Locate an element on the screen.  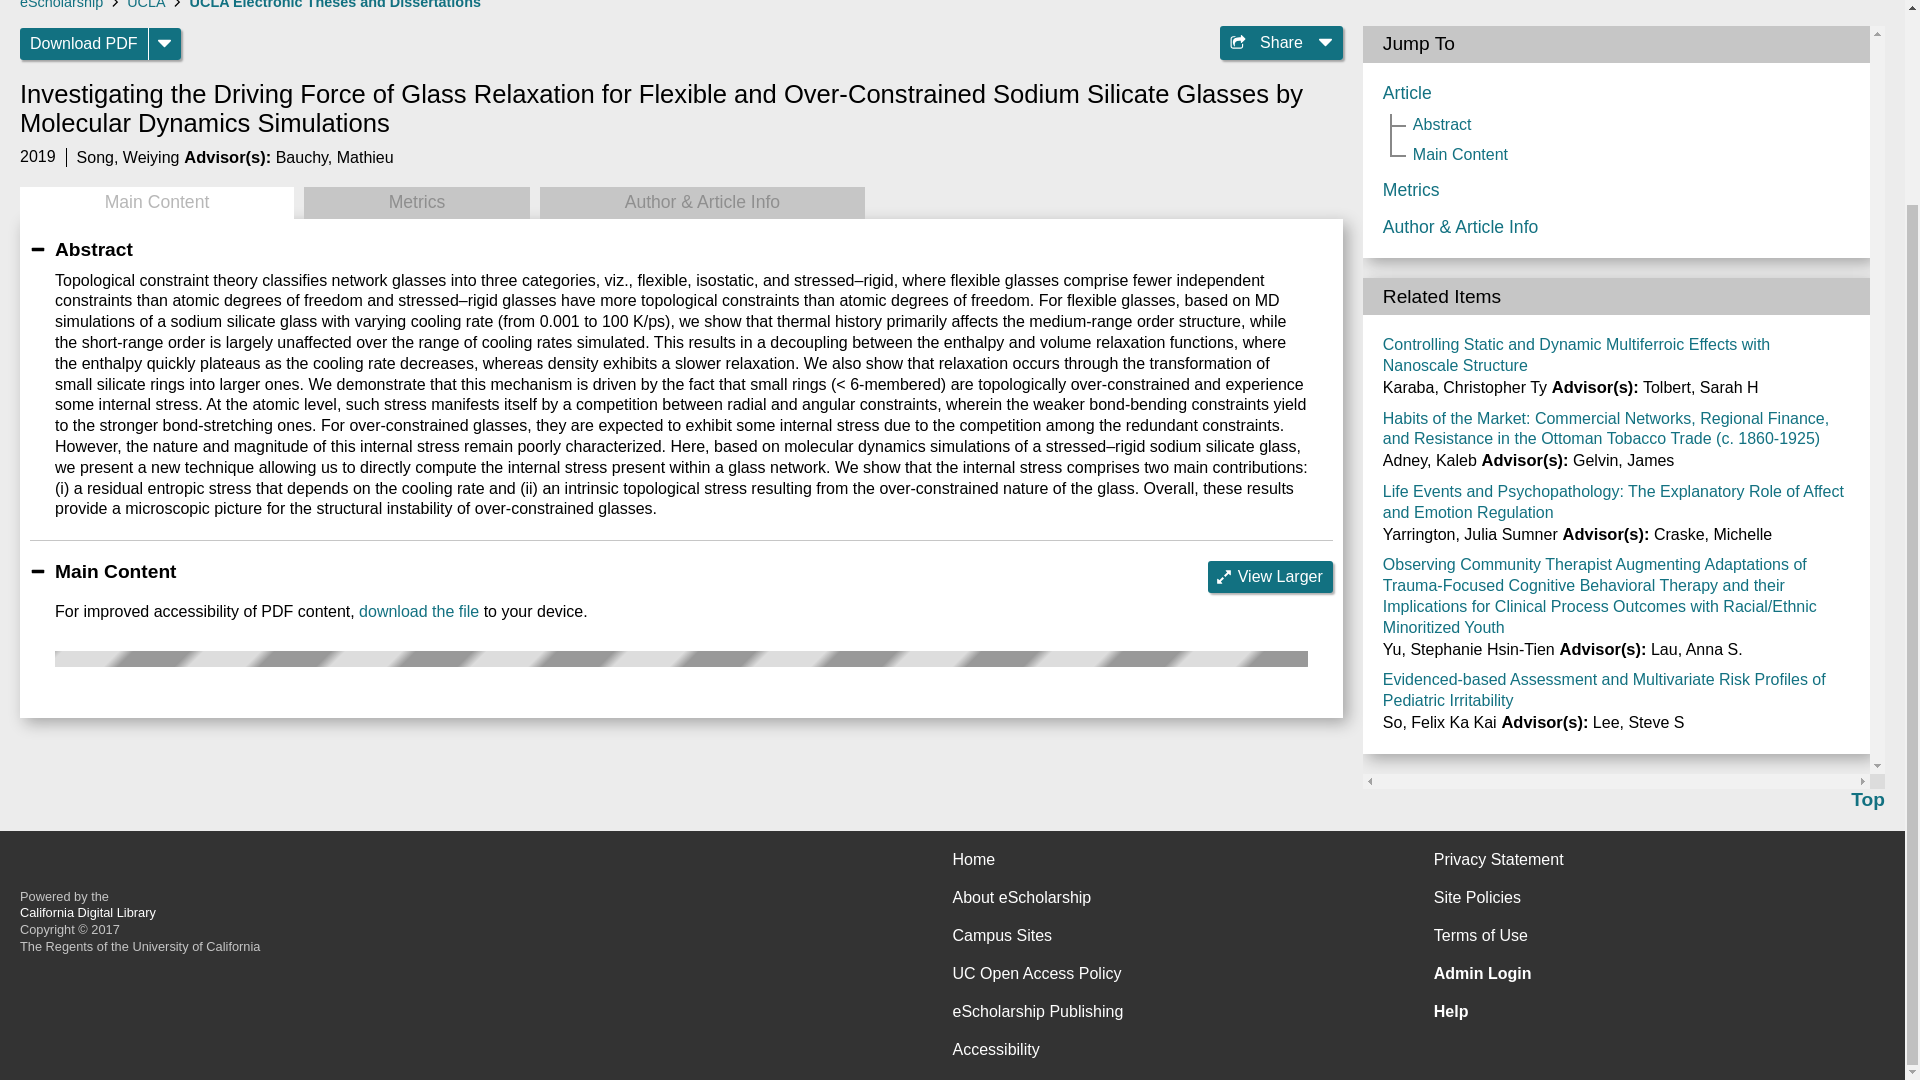
download the file is located at coordinates (418, 610).